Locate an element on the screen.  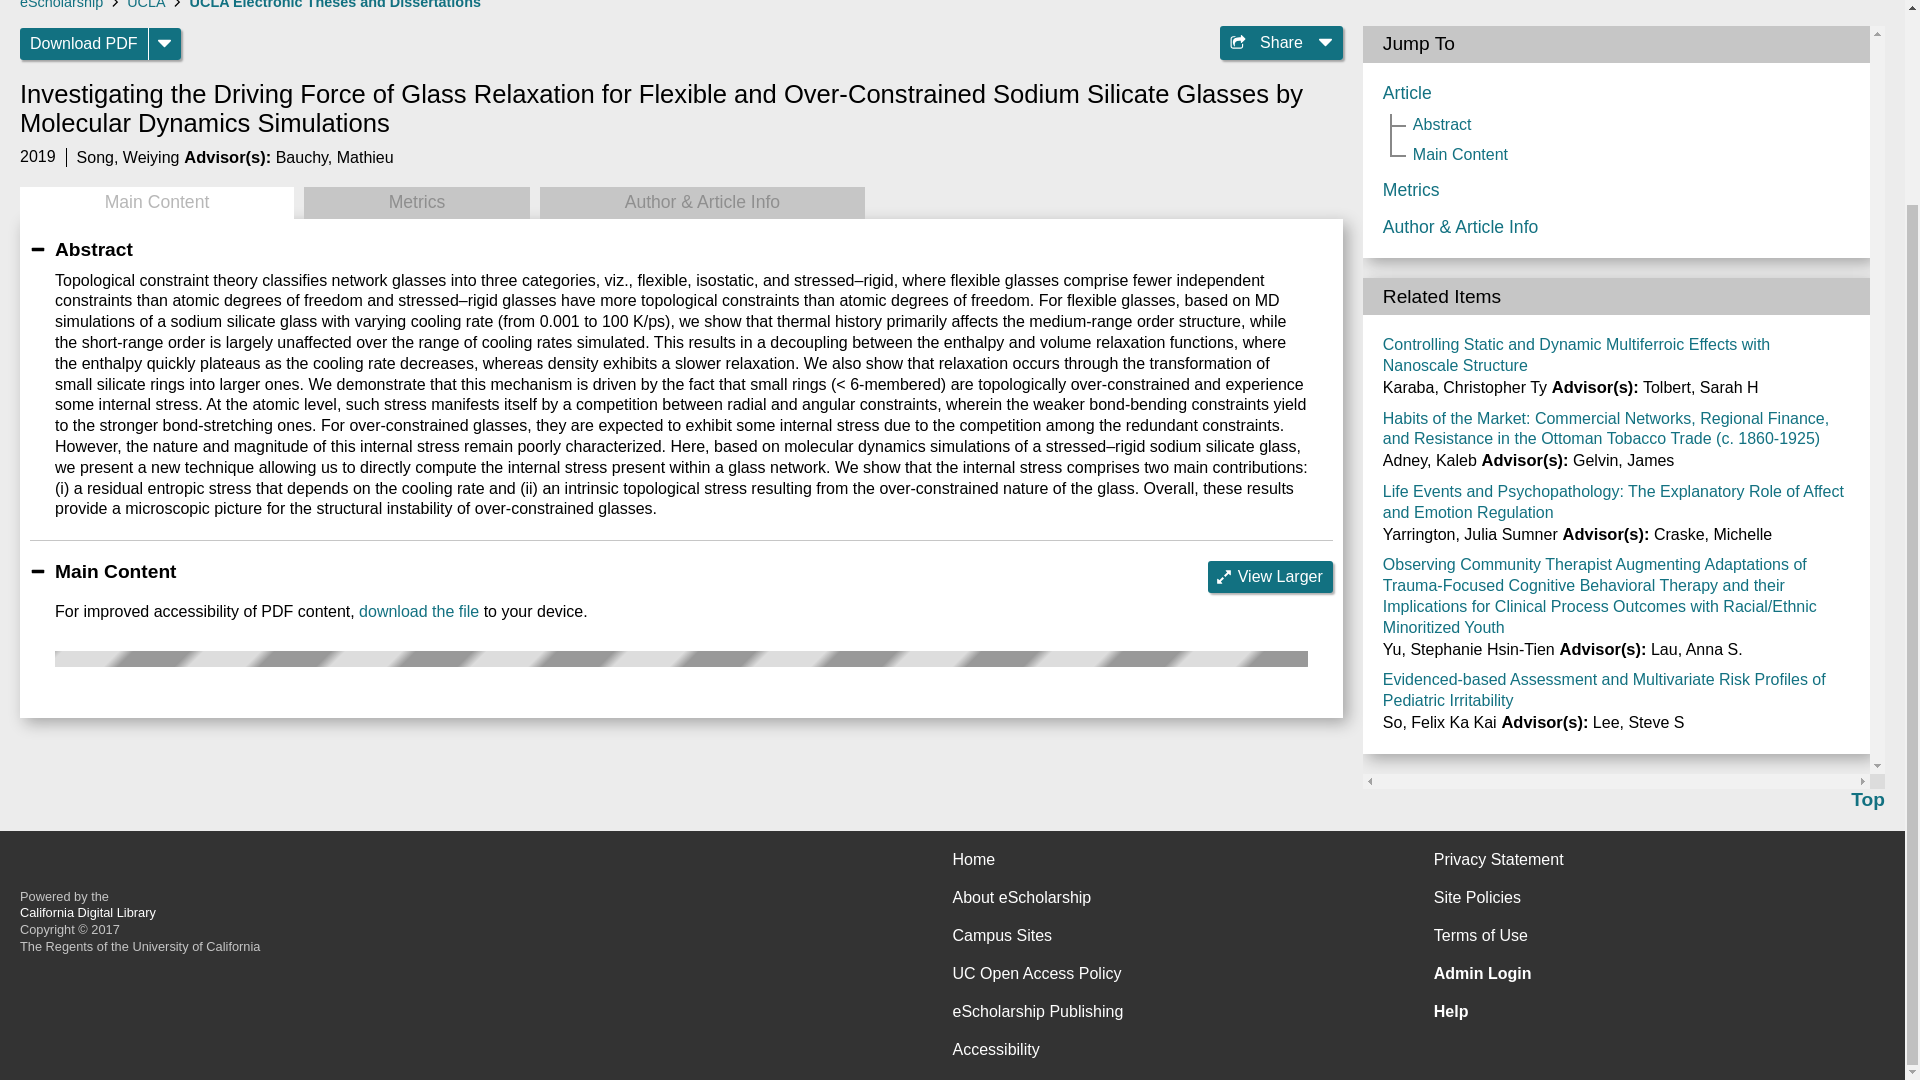
download the file is located at coordinates (418, 610).